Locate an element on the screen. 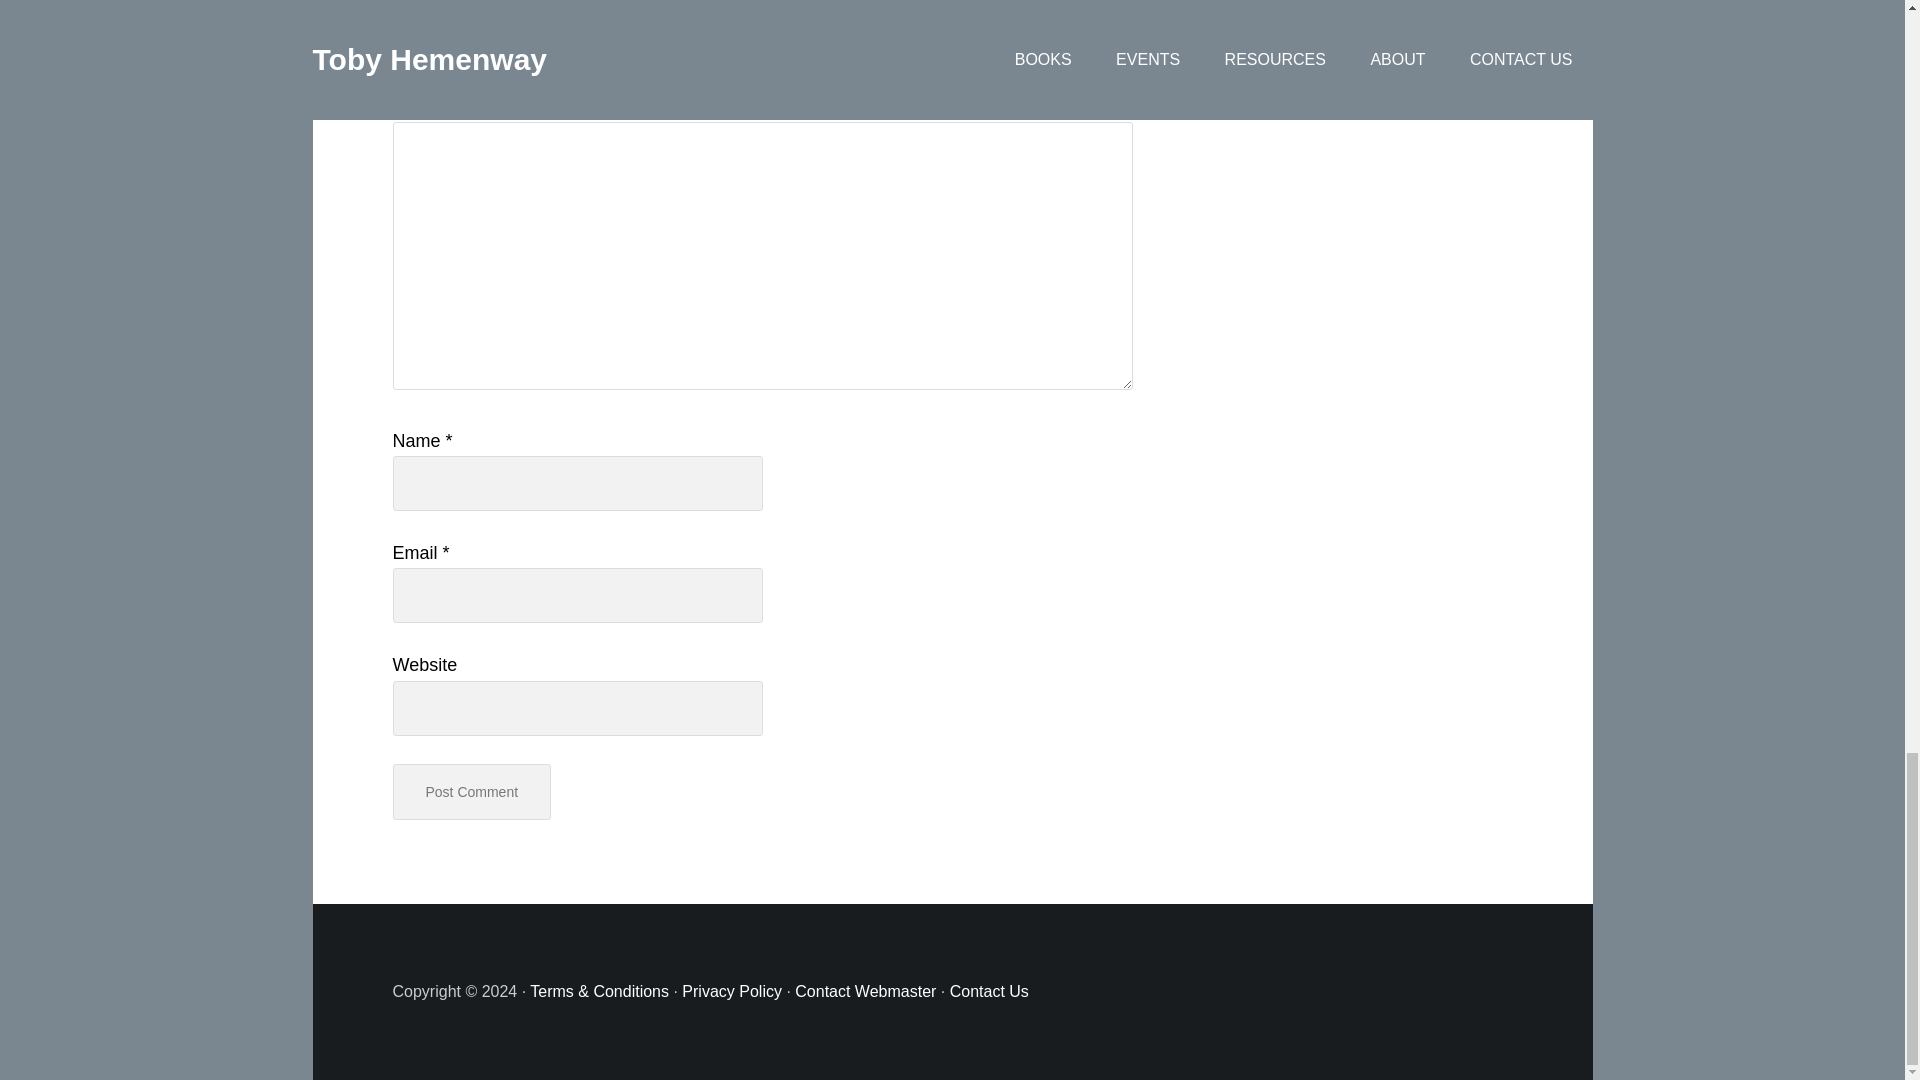 This screenshot has height=1080, width=1920. Contact Us is located at coordinates (990, 991).